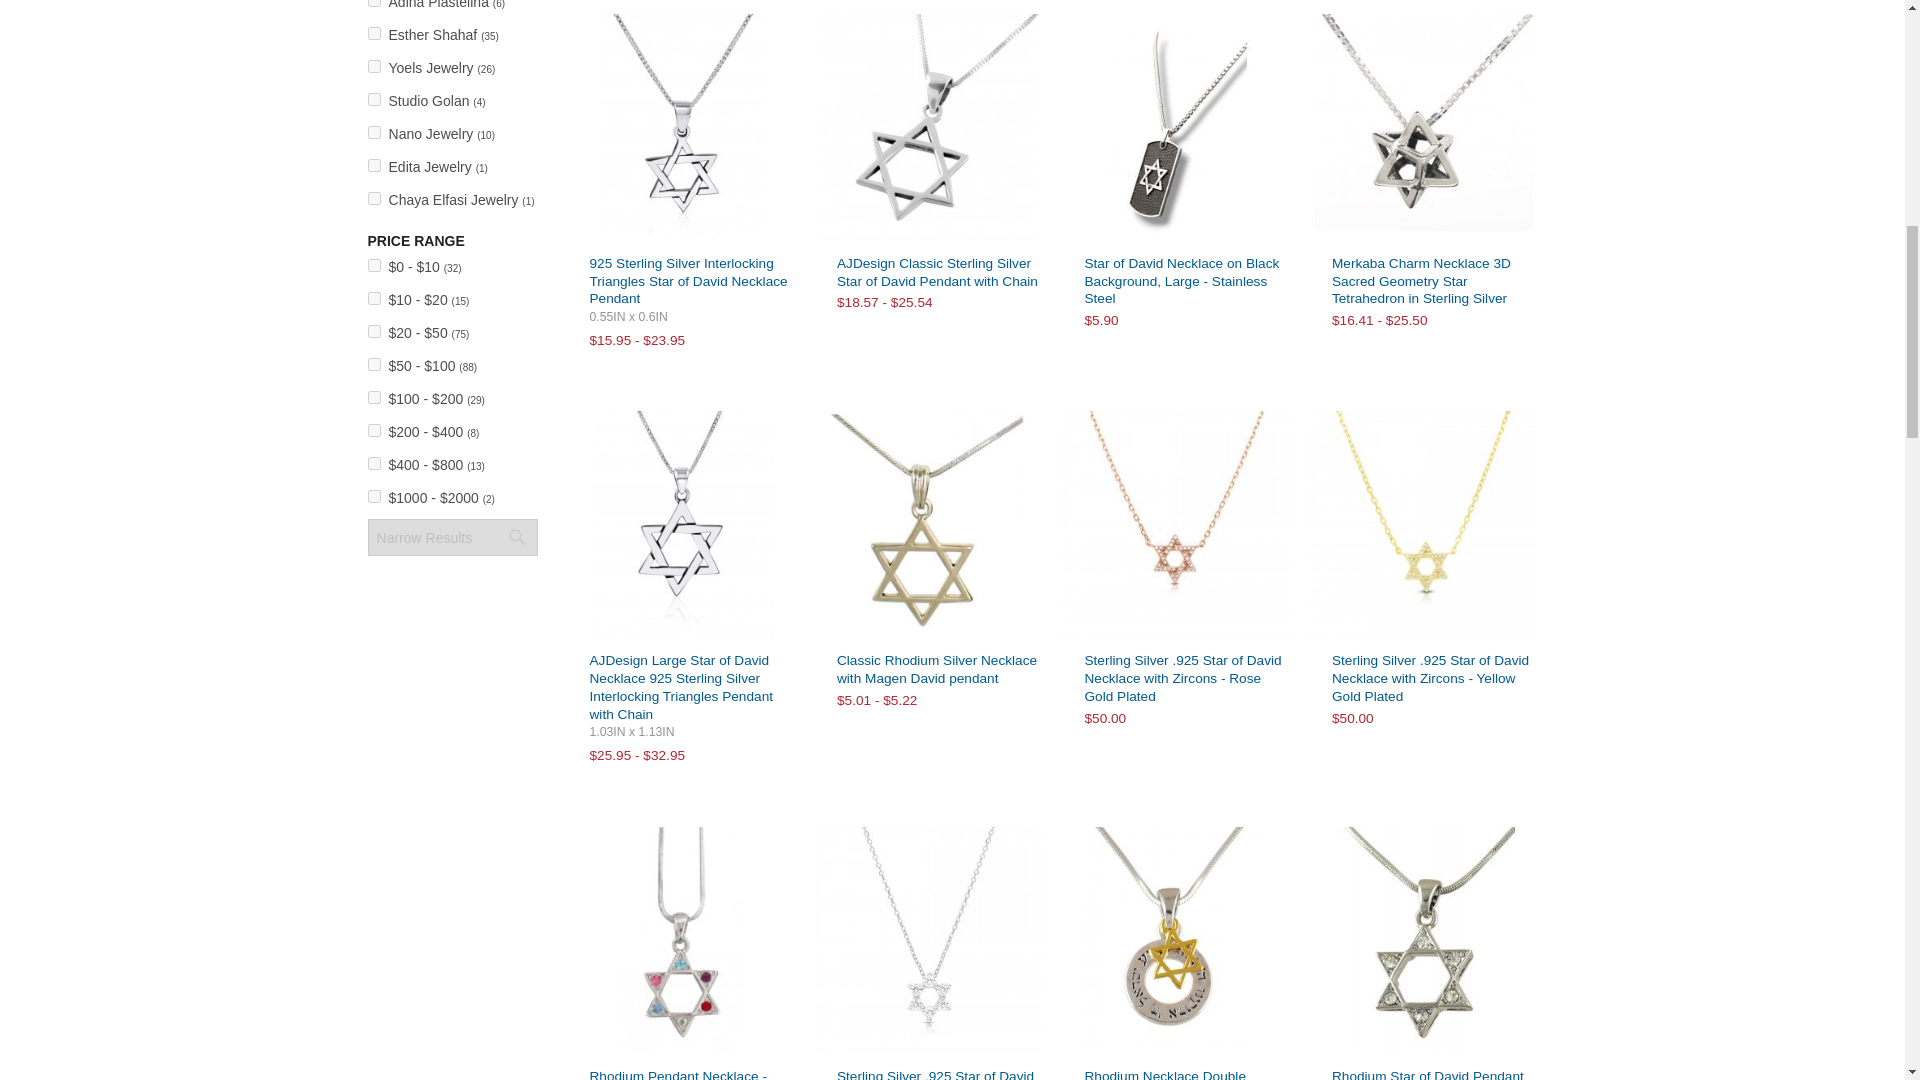 The width and height of the screenshot is (1920, 1080). What do you see at coordinates (374, 66) in the screenshot?
I see `137` at bounding box center [374, 66].